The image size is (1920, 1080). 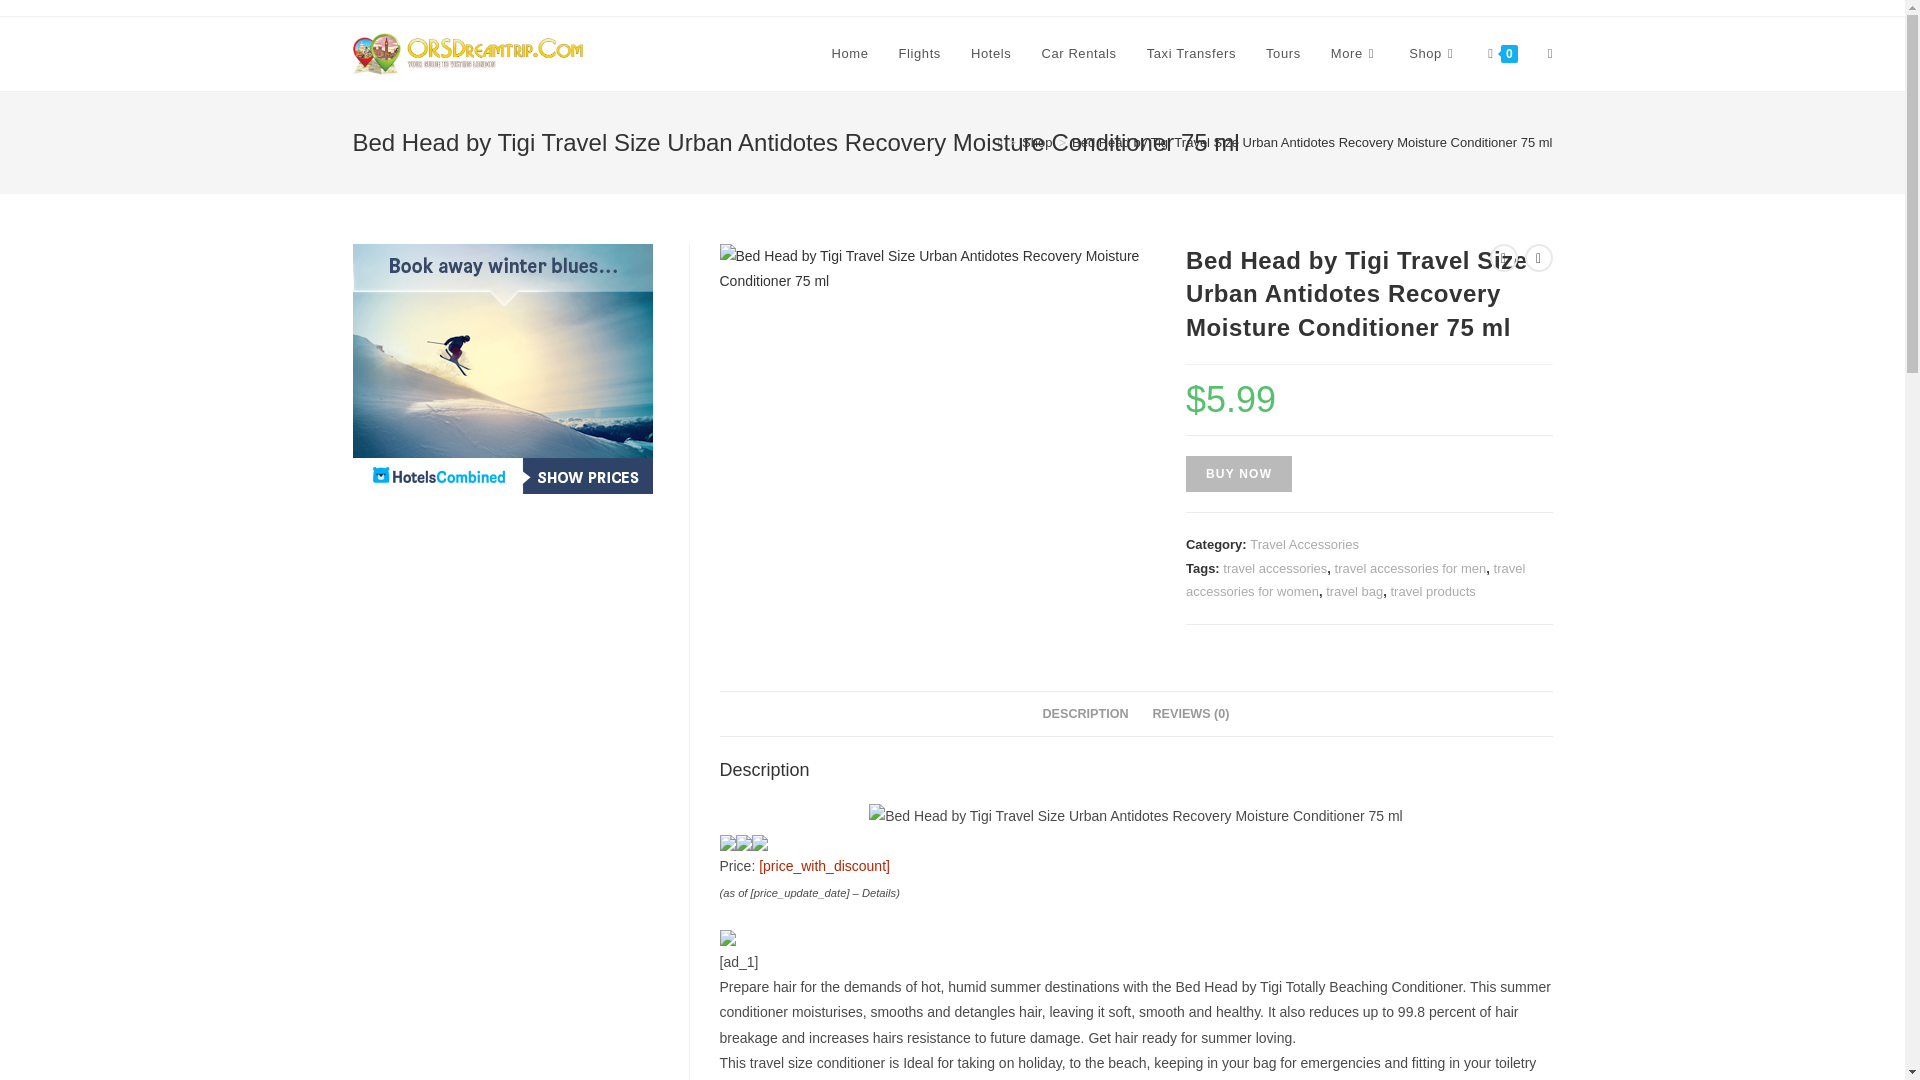 I want to click on 0, so click(x=1502, y=54).